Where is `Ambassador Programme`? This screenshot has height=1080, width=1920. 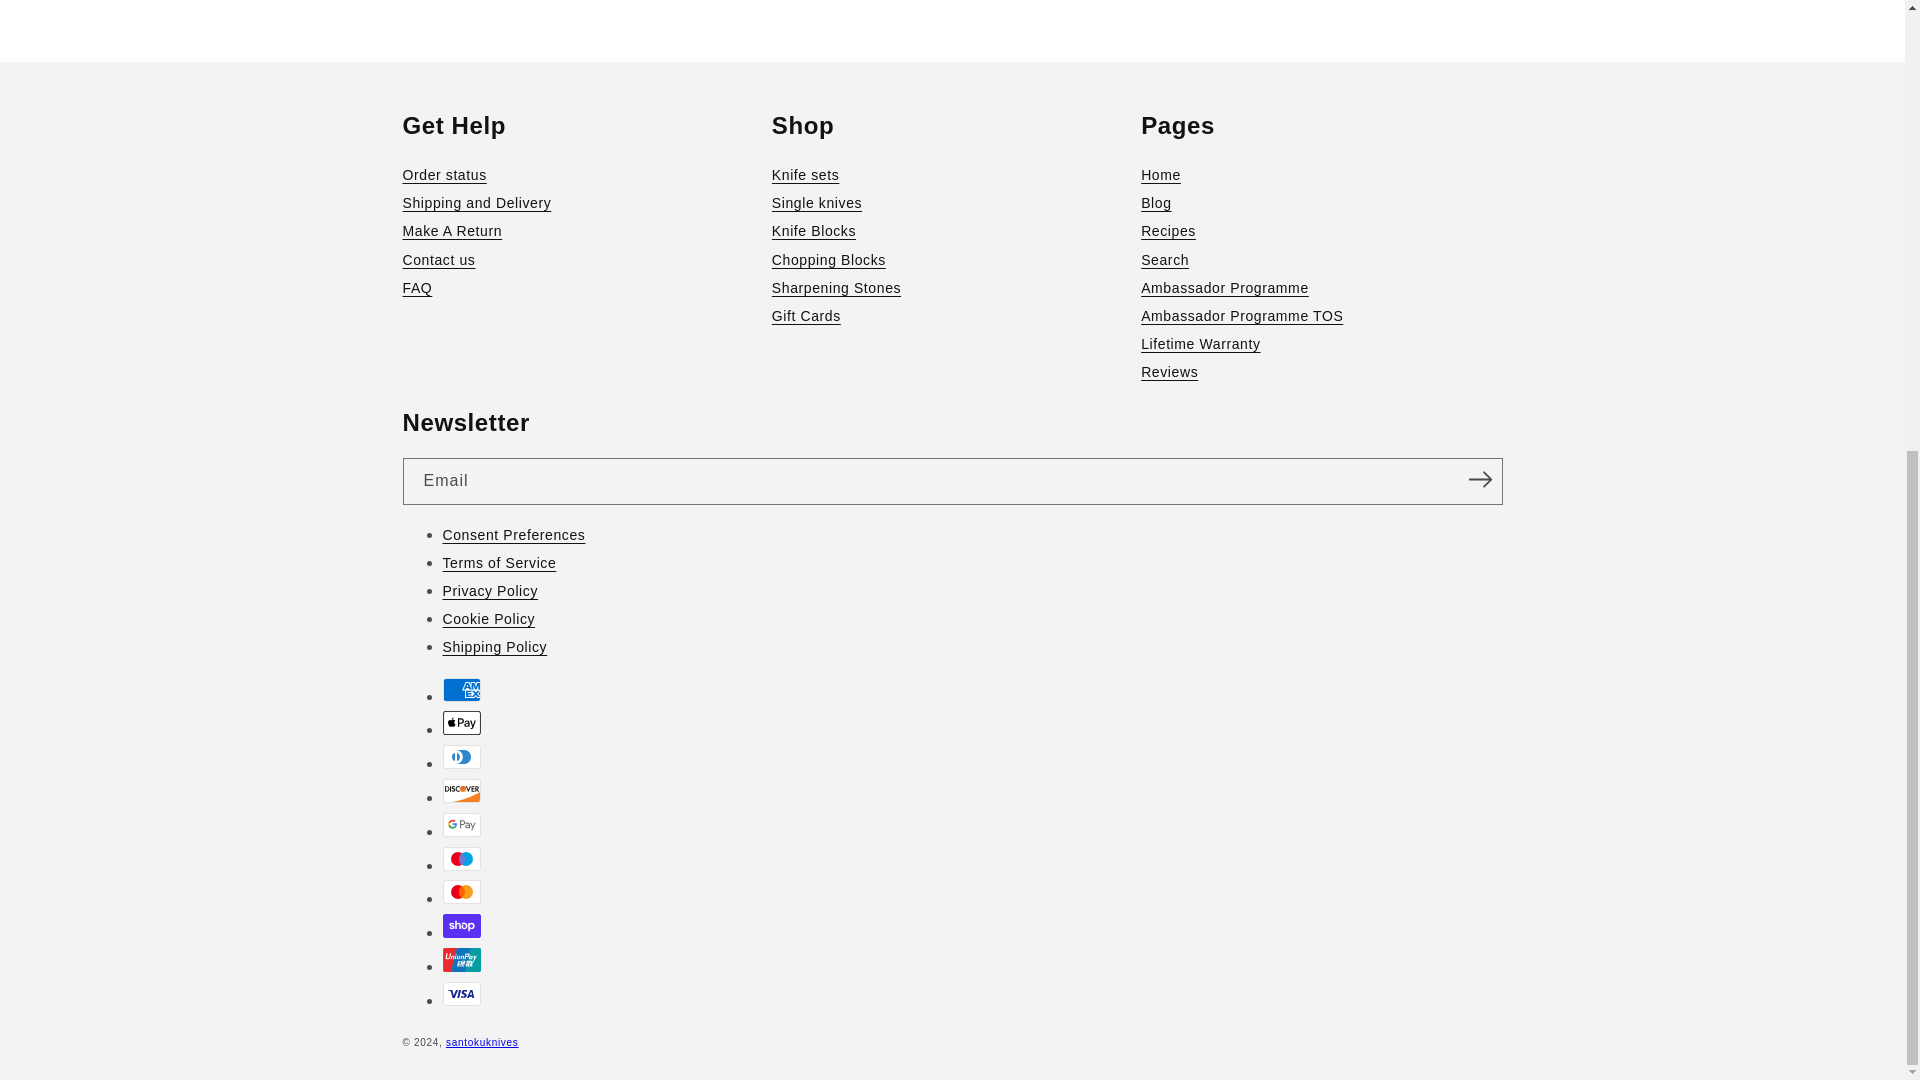 Ambassador Programme is located at coordinates (1320, 288).